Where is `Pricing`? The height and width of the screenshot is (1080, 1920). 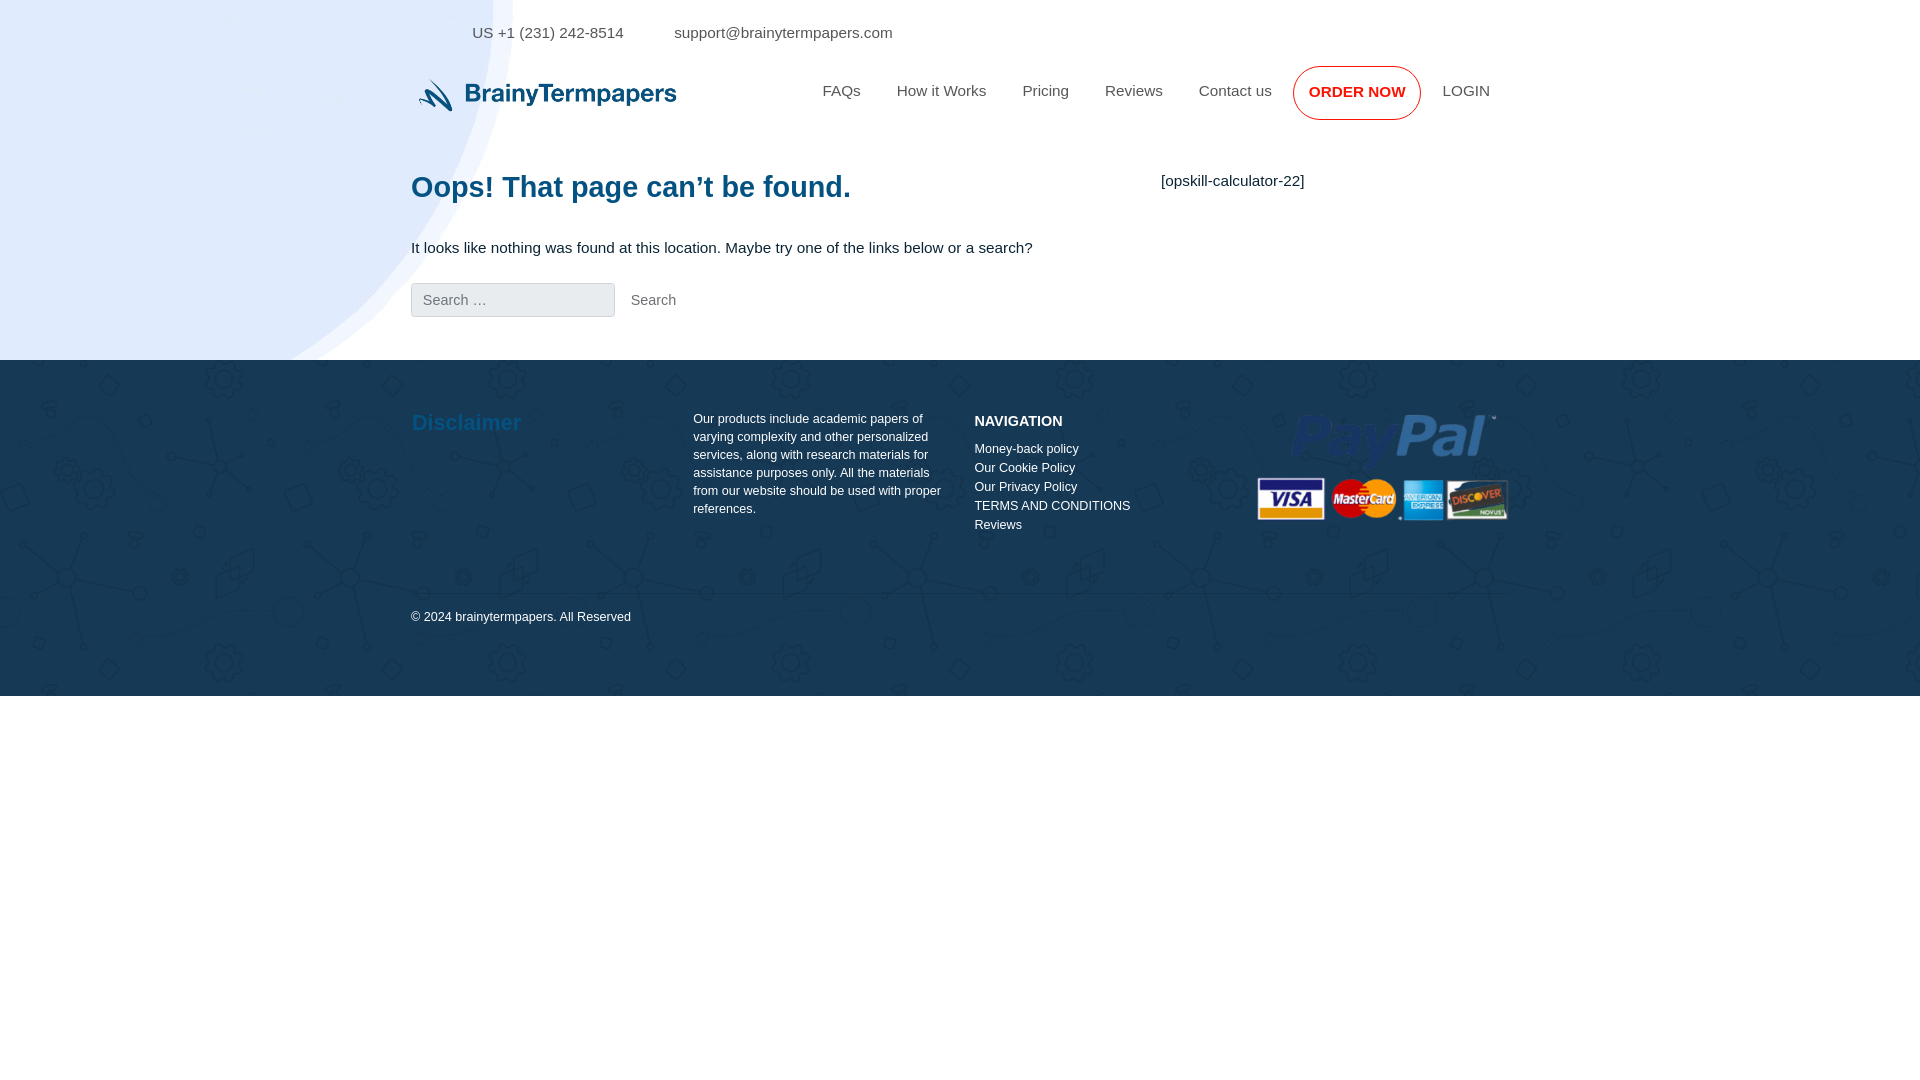 Pricing is located at coordinates (1161, 101).